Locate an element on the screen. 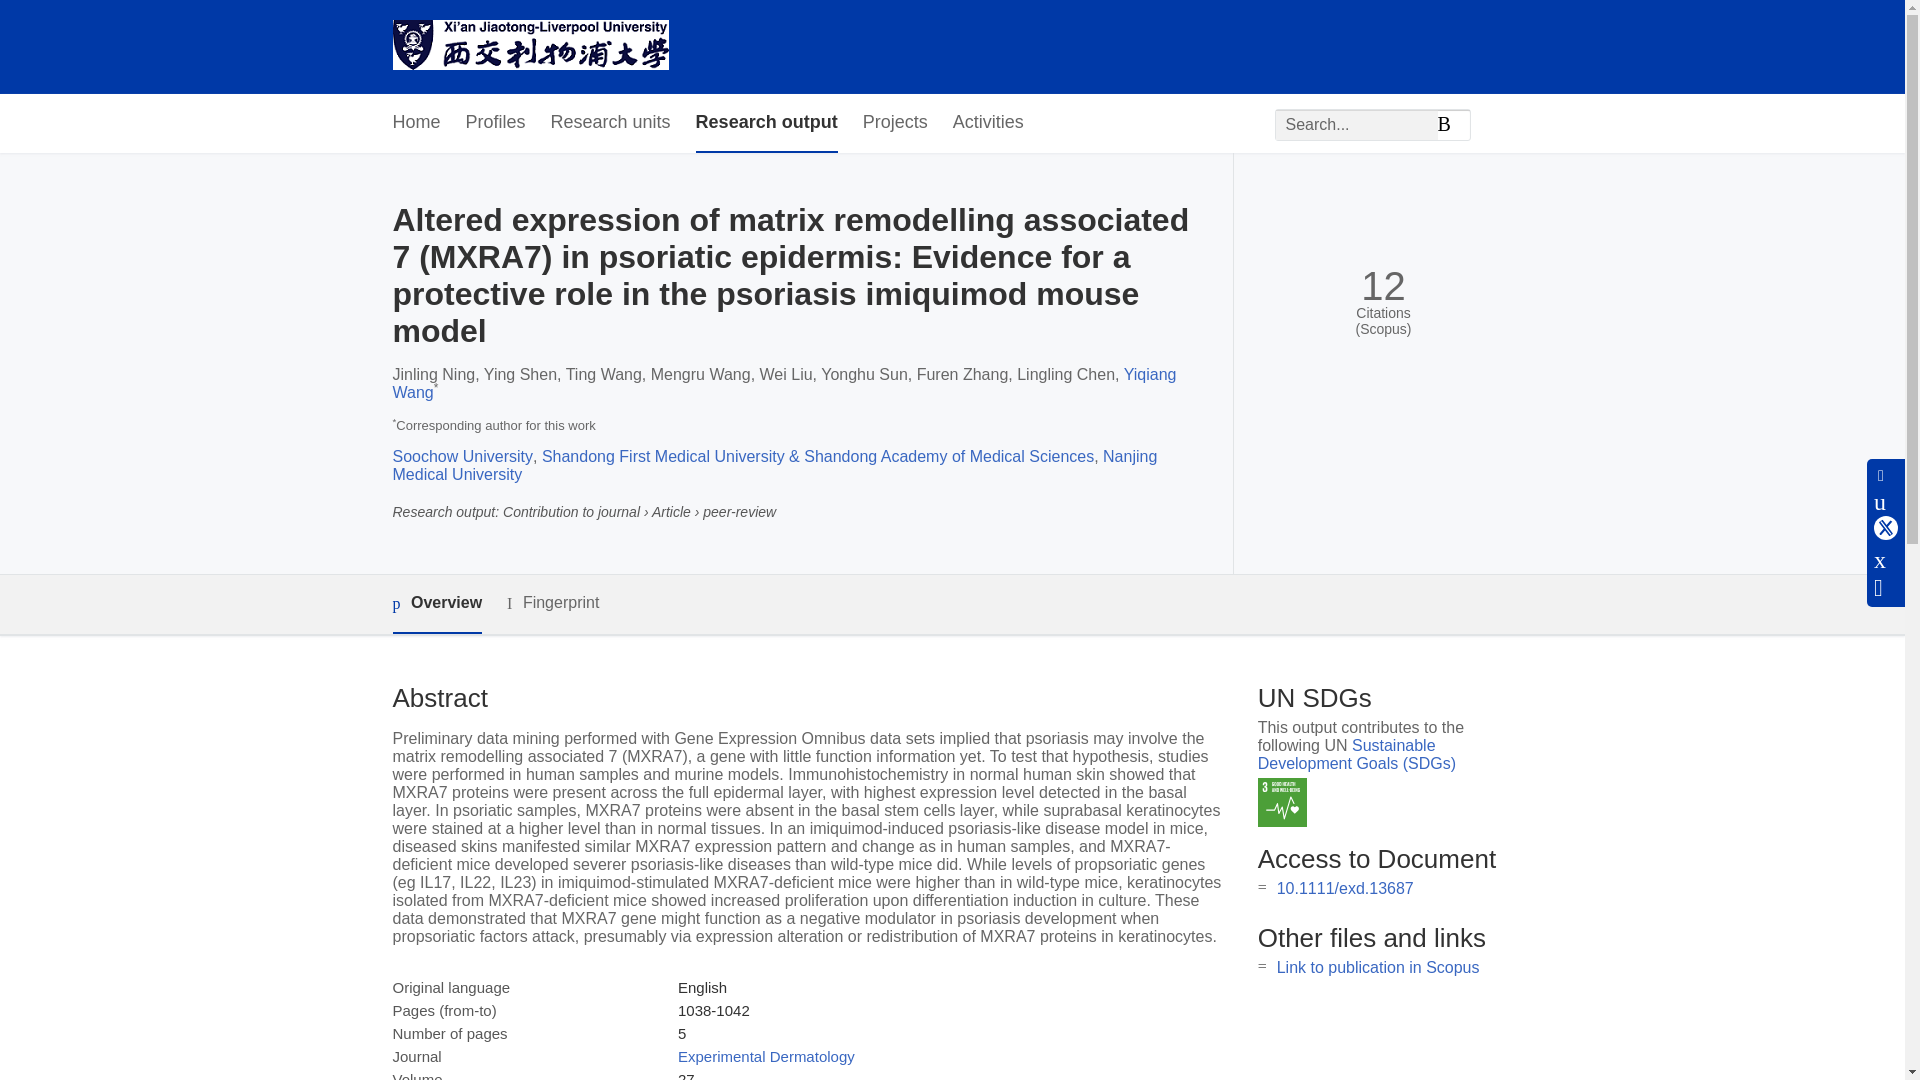 Image resolution: width=1920 pixels, height=1080 pixels. Activities is located at coordinates (988, 123).